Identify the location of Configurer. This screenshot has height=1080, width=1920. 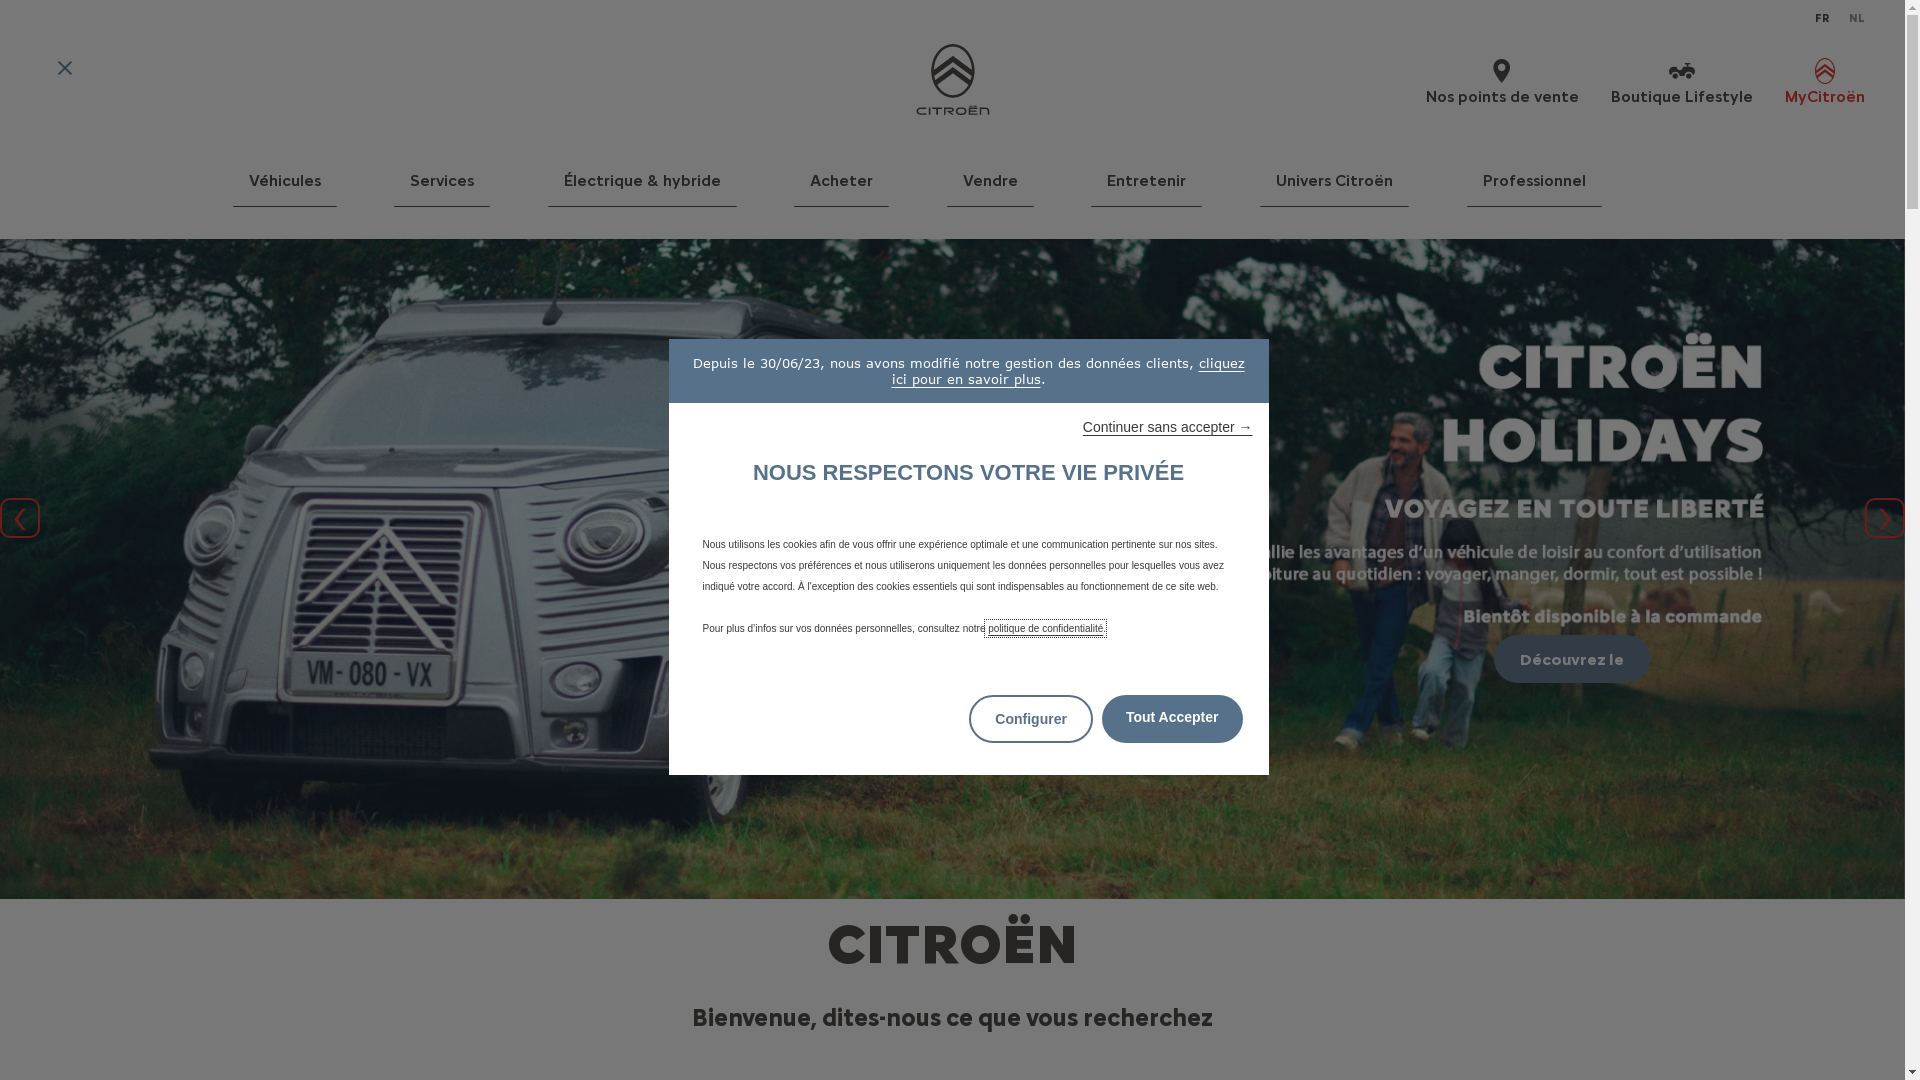
(1030, 719).